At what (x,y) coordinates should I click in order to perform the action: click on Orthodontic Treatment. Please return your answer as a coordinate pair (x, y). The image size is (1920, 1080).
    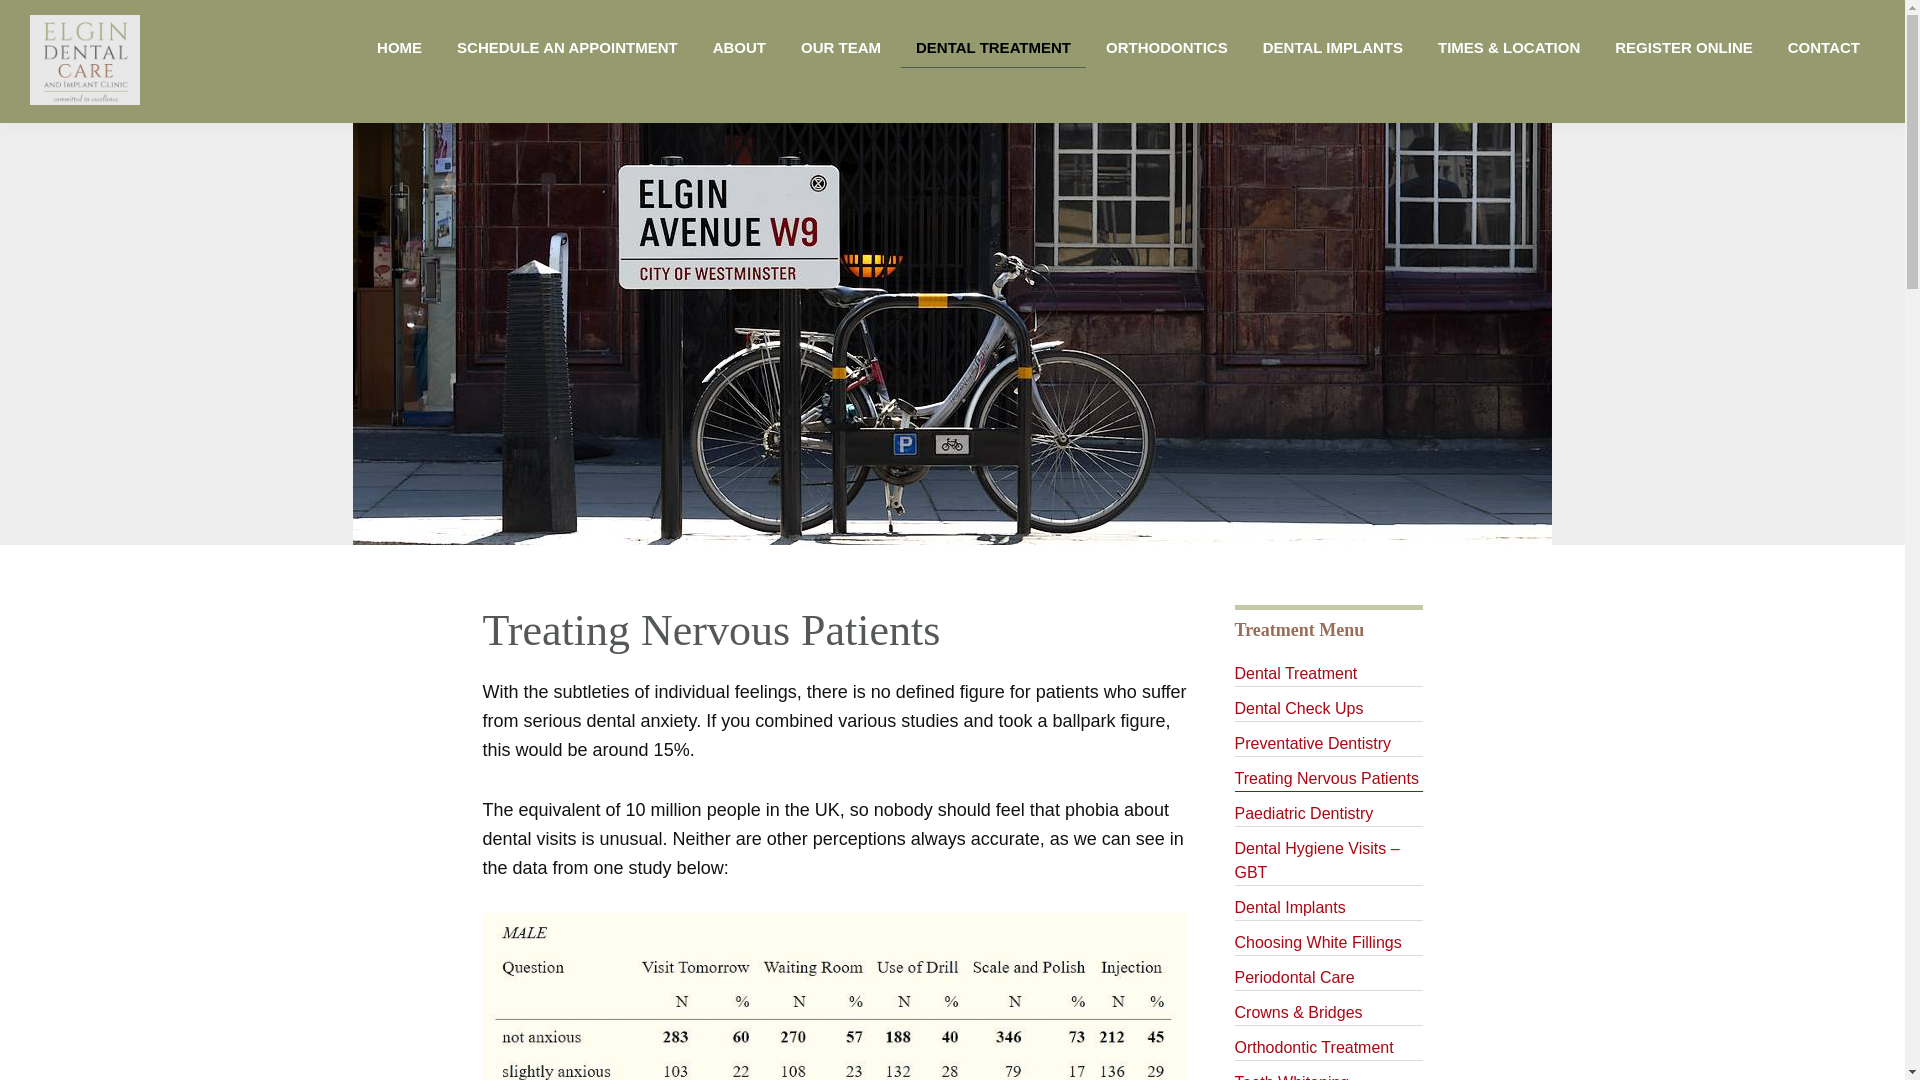
    Looking at the image, I should click on (1328, 1048).